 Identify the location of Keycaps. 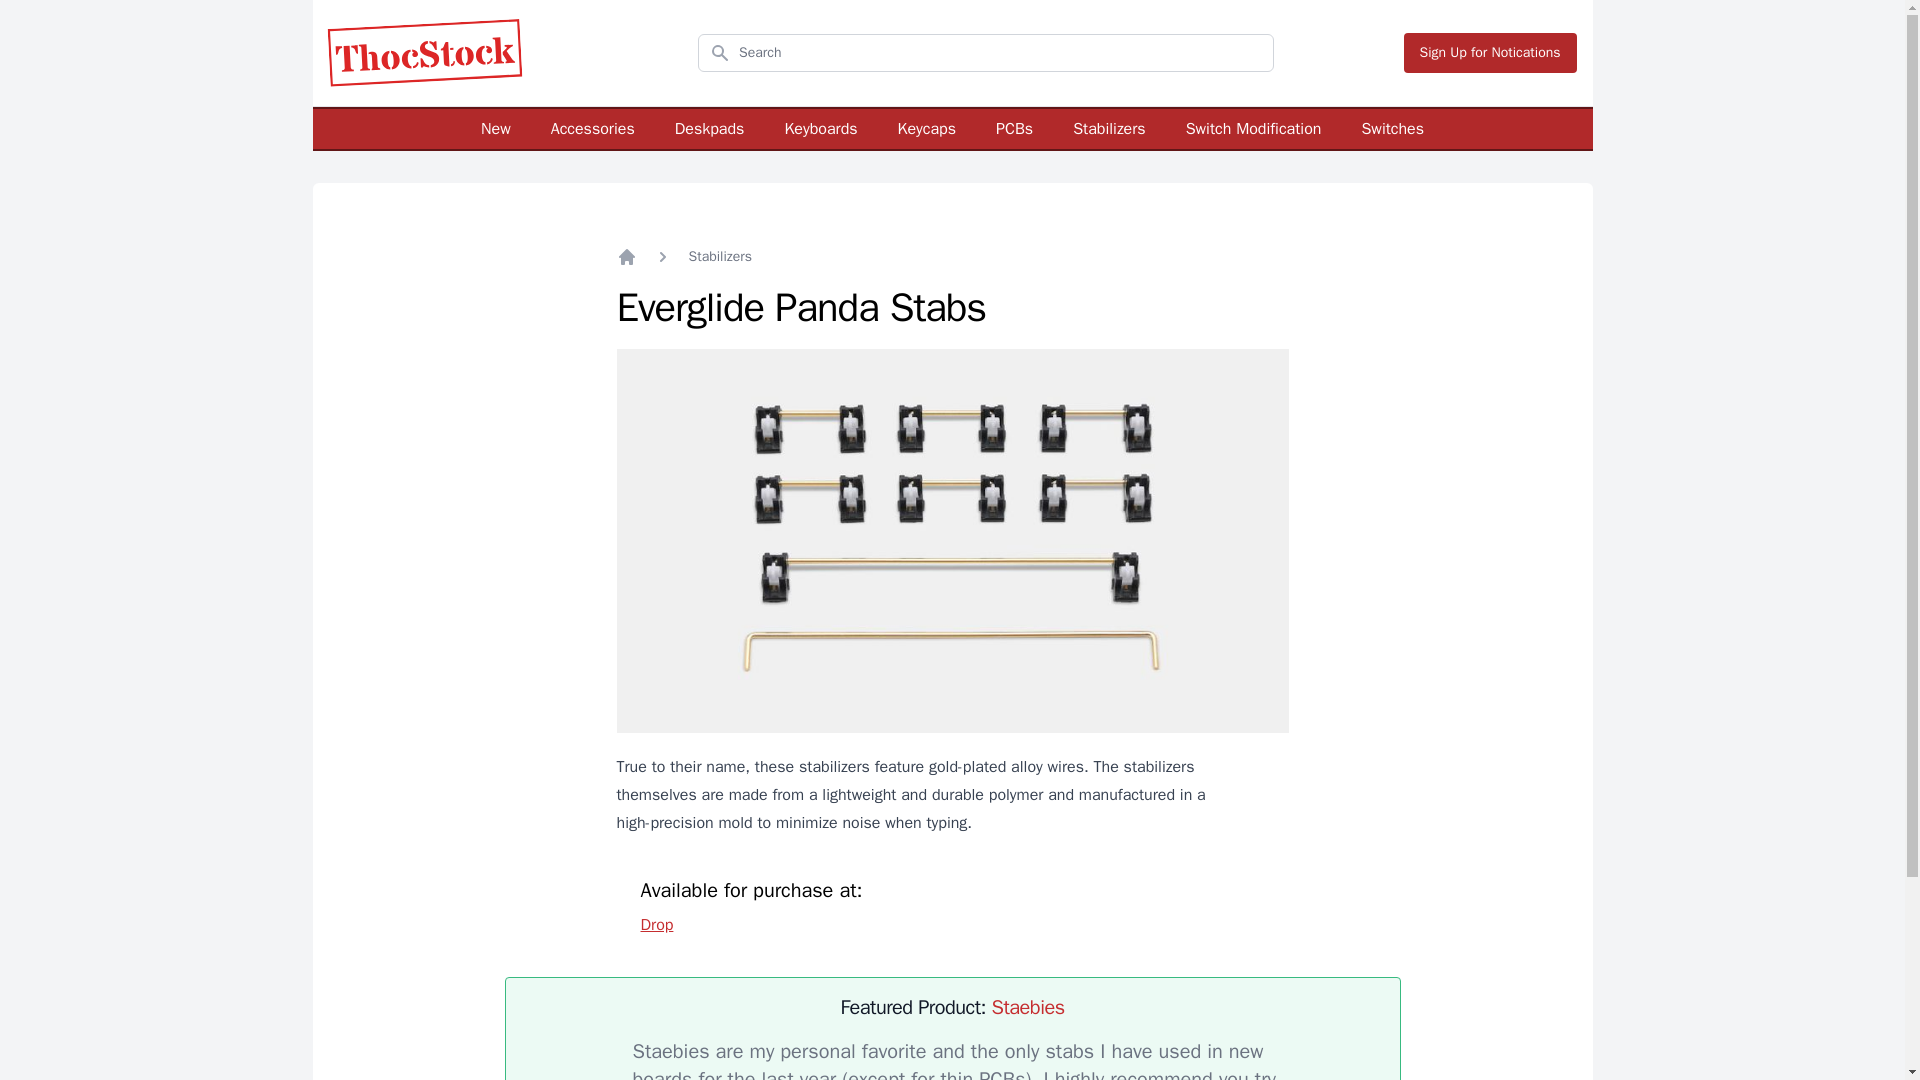
(927, 128).